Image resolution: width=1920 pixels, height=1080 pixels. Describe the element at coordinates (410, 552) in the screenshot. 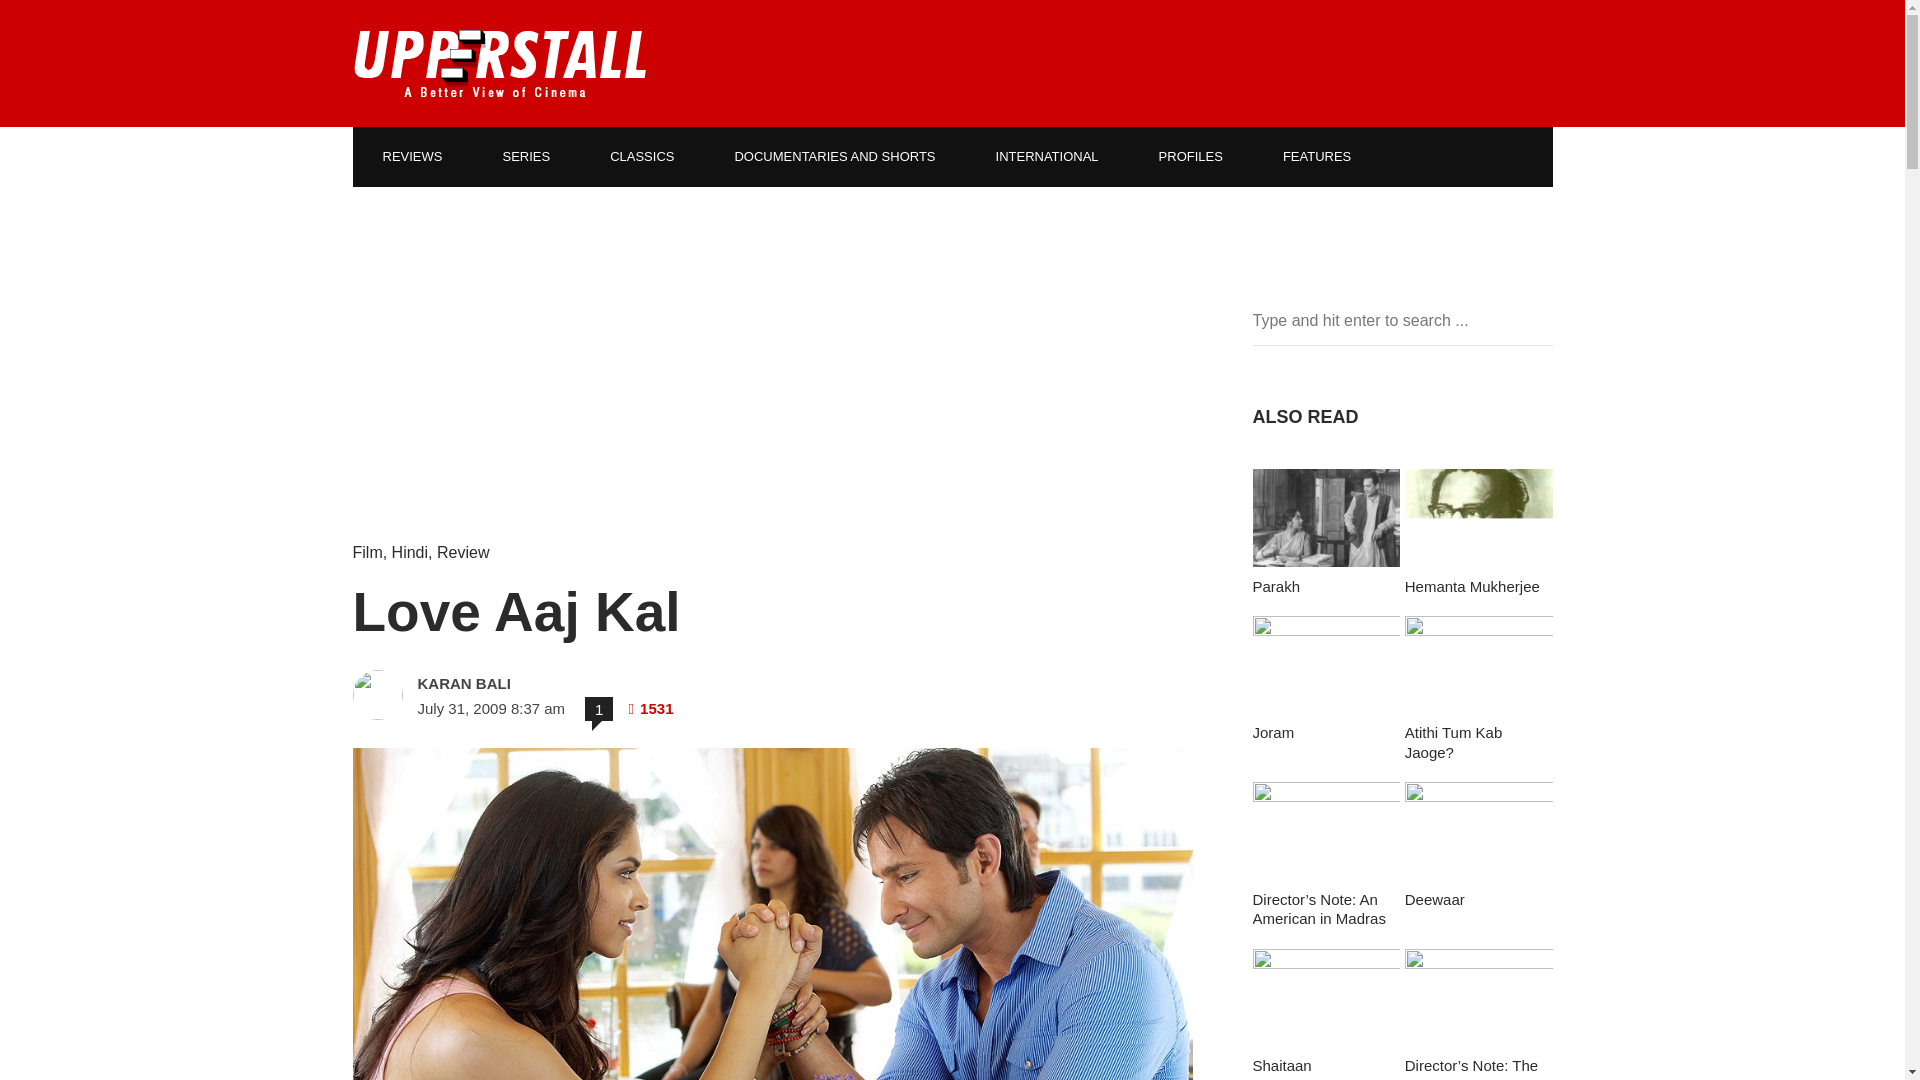

I see `Hindi` at that location.